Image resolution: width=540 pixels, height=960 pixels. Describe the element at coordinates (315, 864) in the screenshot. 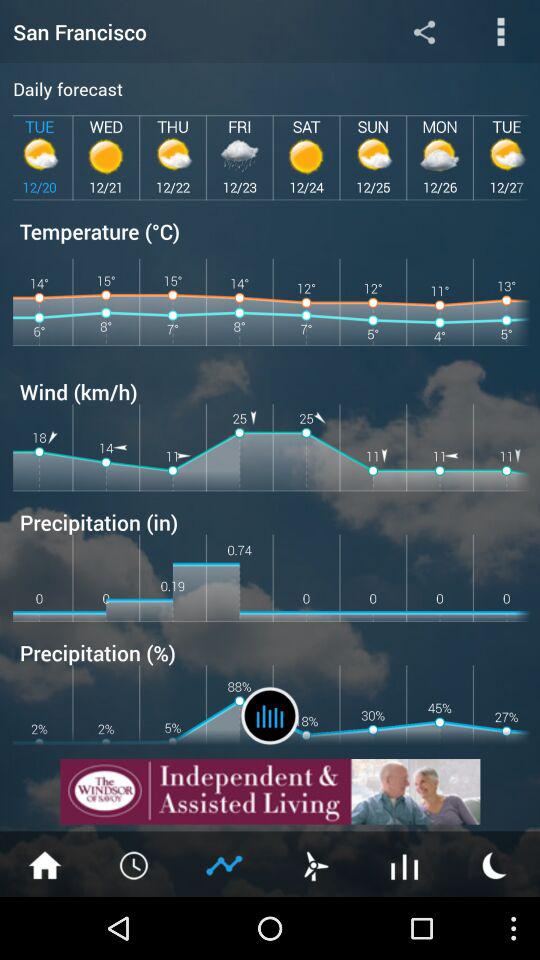

I see `wind` at that location.